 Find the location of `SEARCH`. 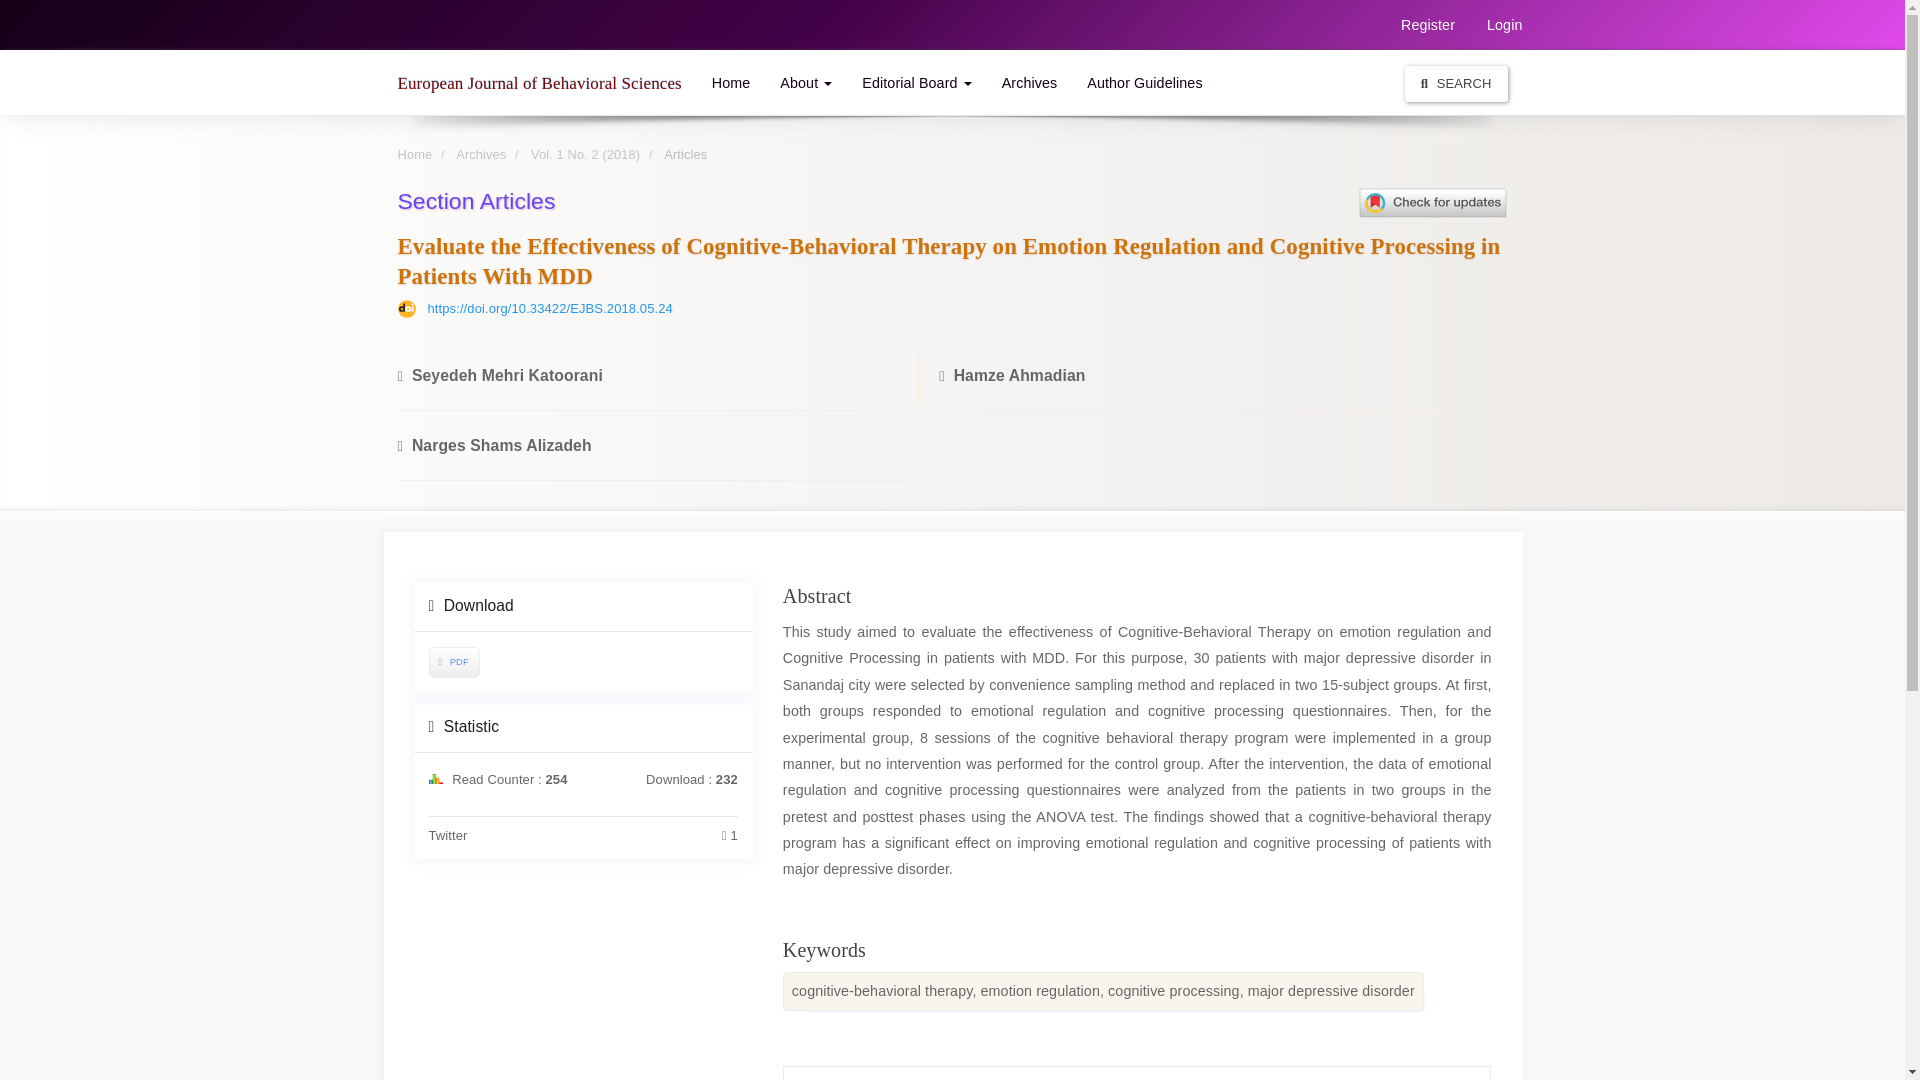

SEARCH is located at coordinates (1456, 82).